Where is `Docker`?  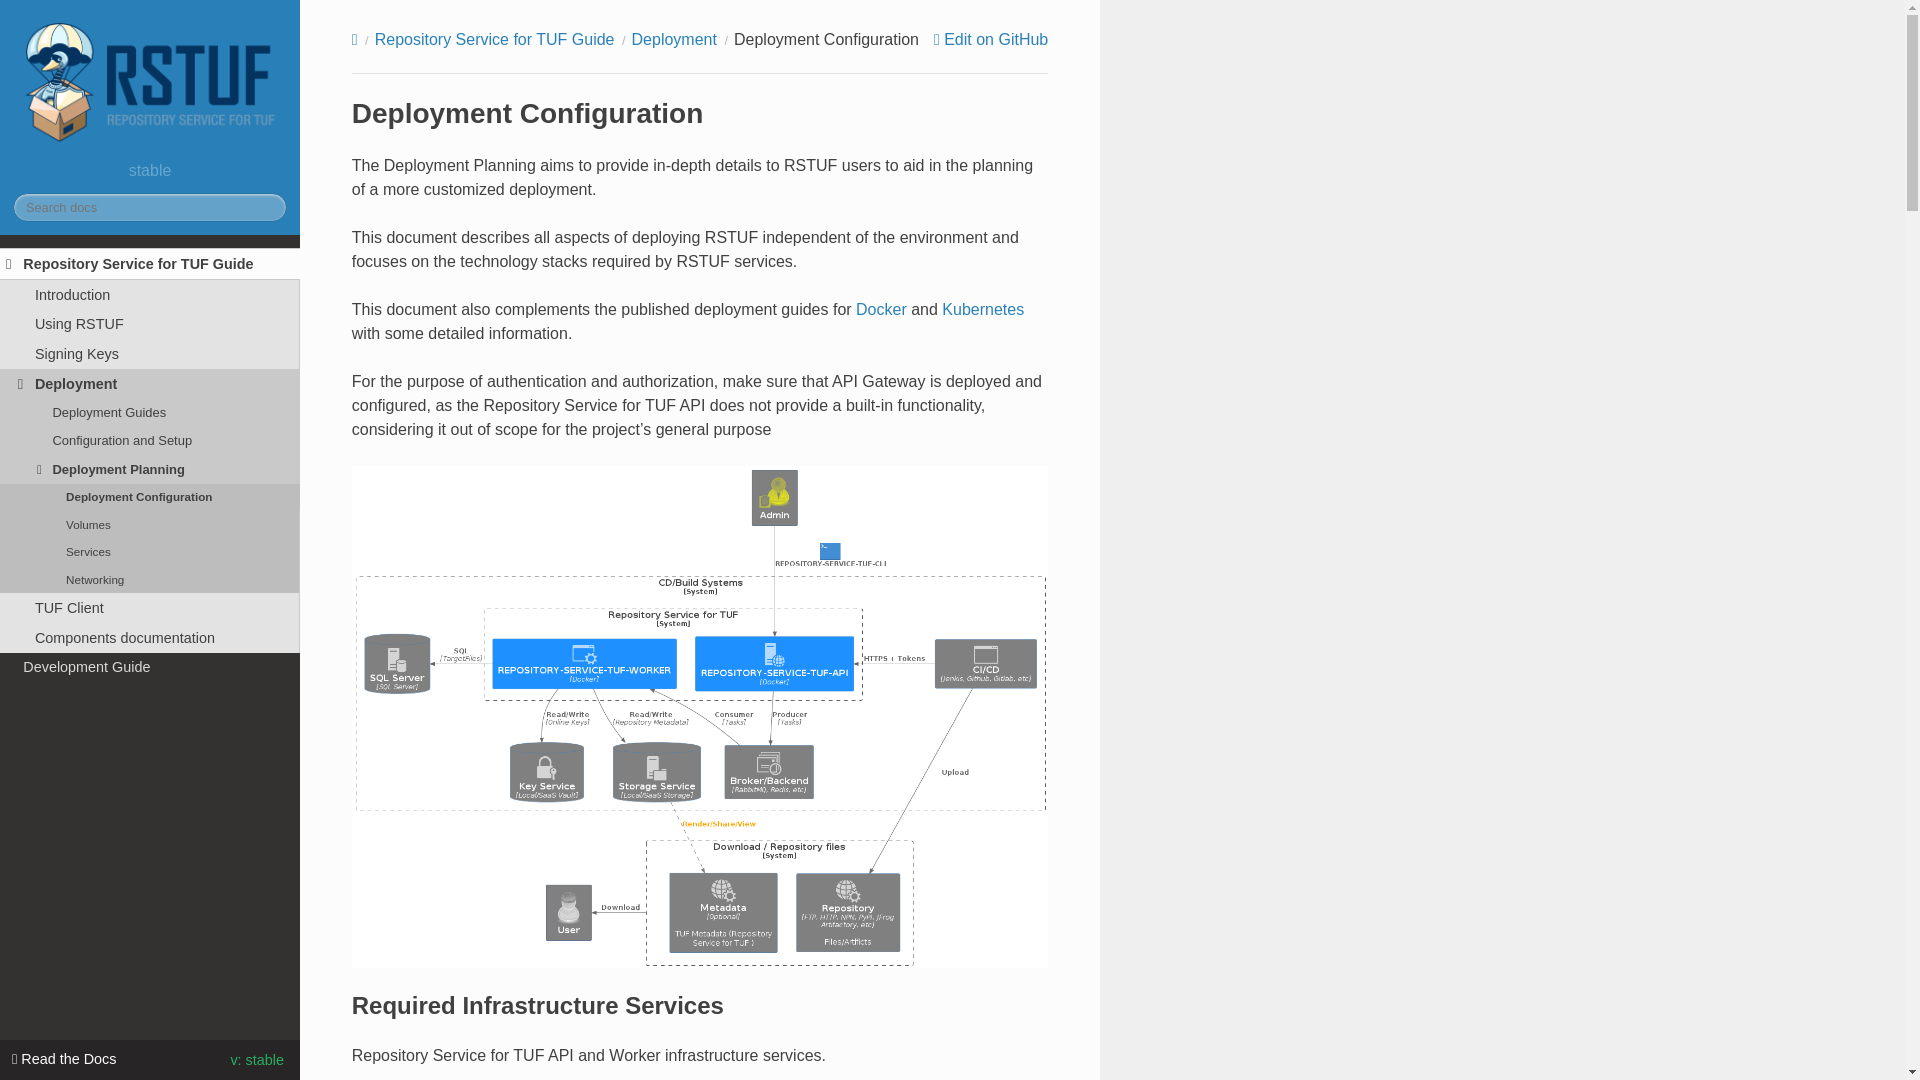
Docker is located at coordinates (881, 309).